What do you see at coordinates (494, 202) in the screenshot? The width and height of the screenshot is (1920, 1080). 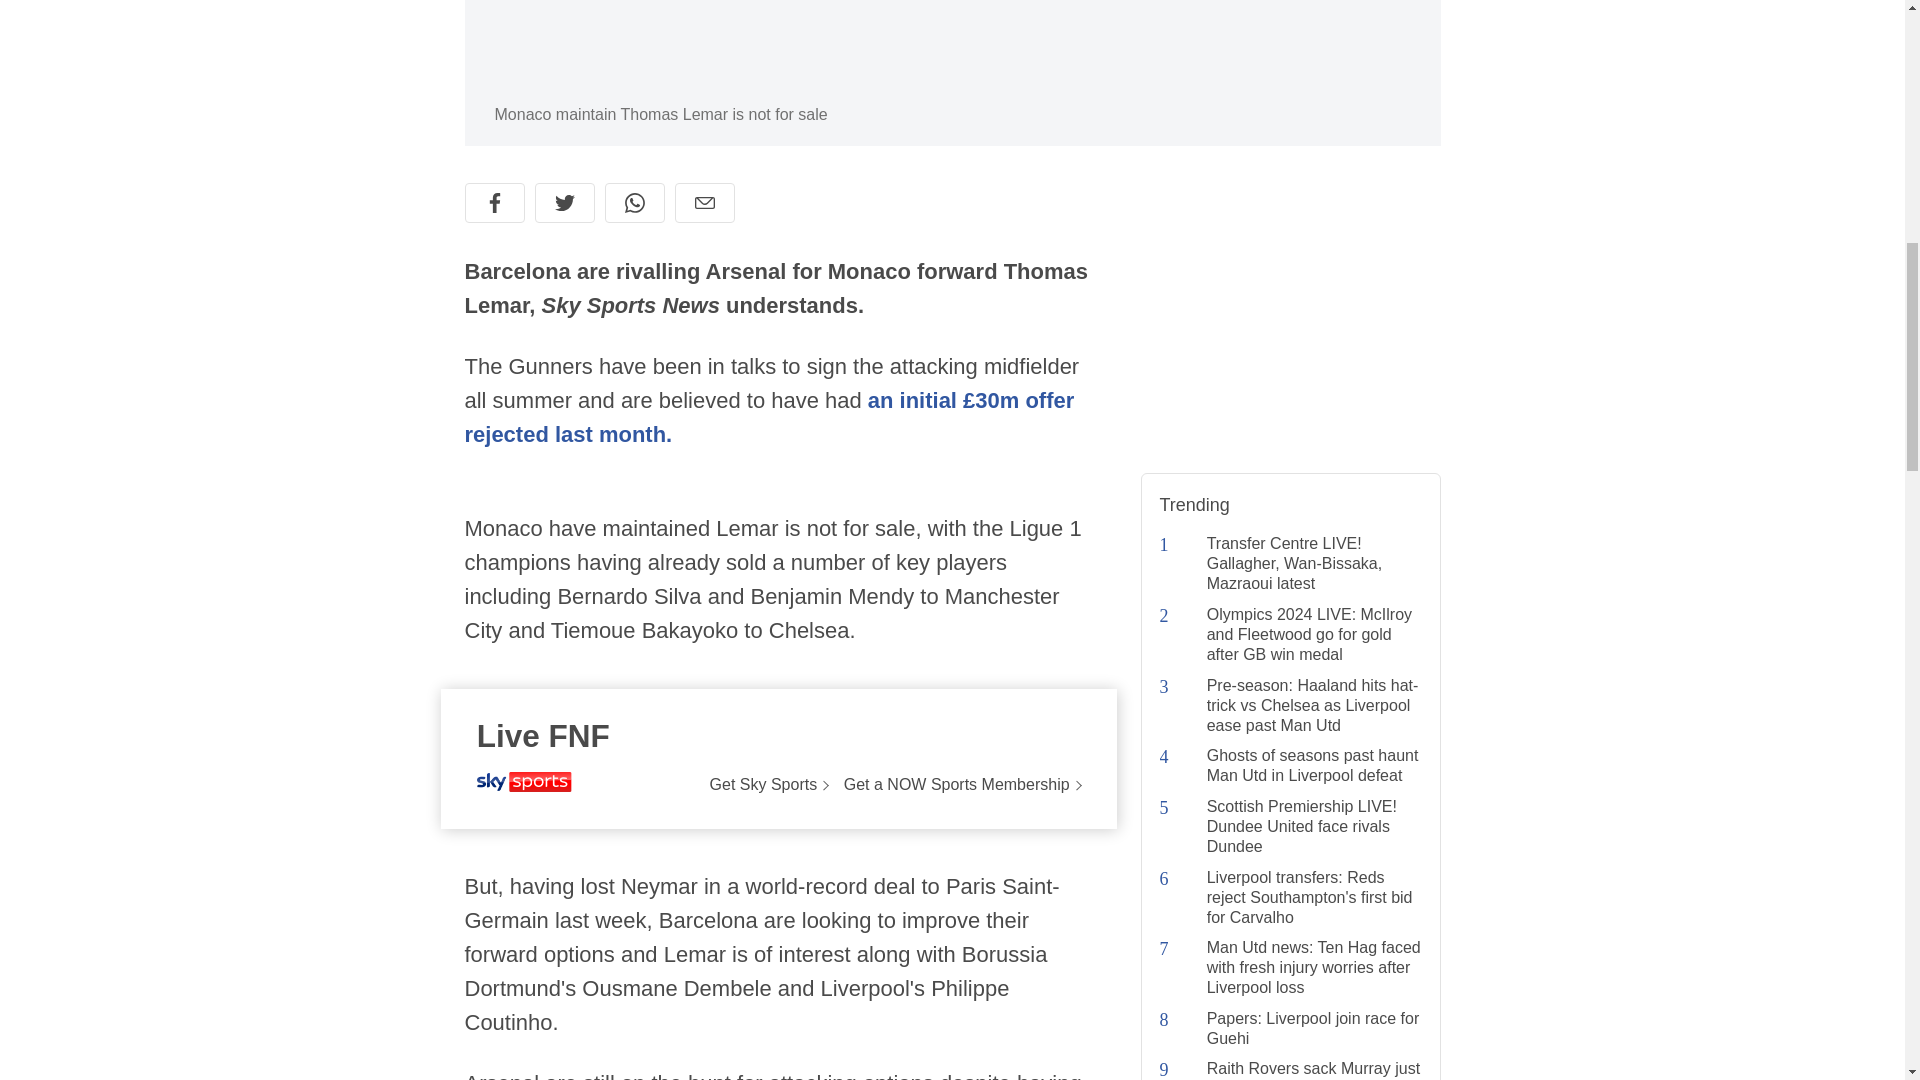 I see `Share on Facebook` at bounding box center [494, 202].